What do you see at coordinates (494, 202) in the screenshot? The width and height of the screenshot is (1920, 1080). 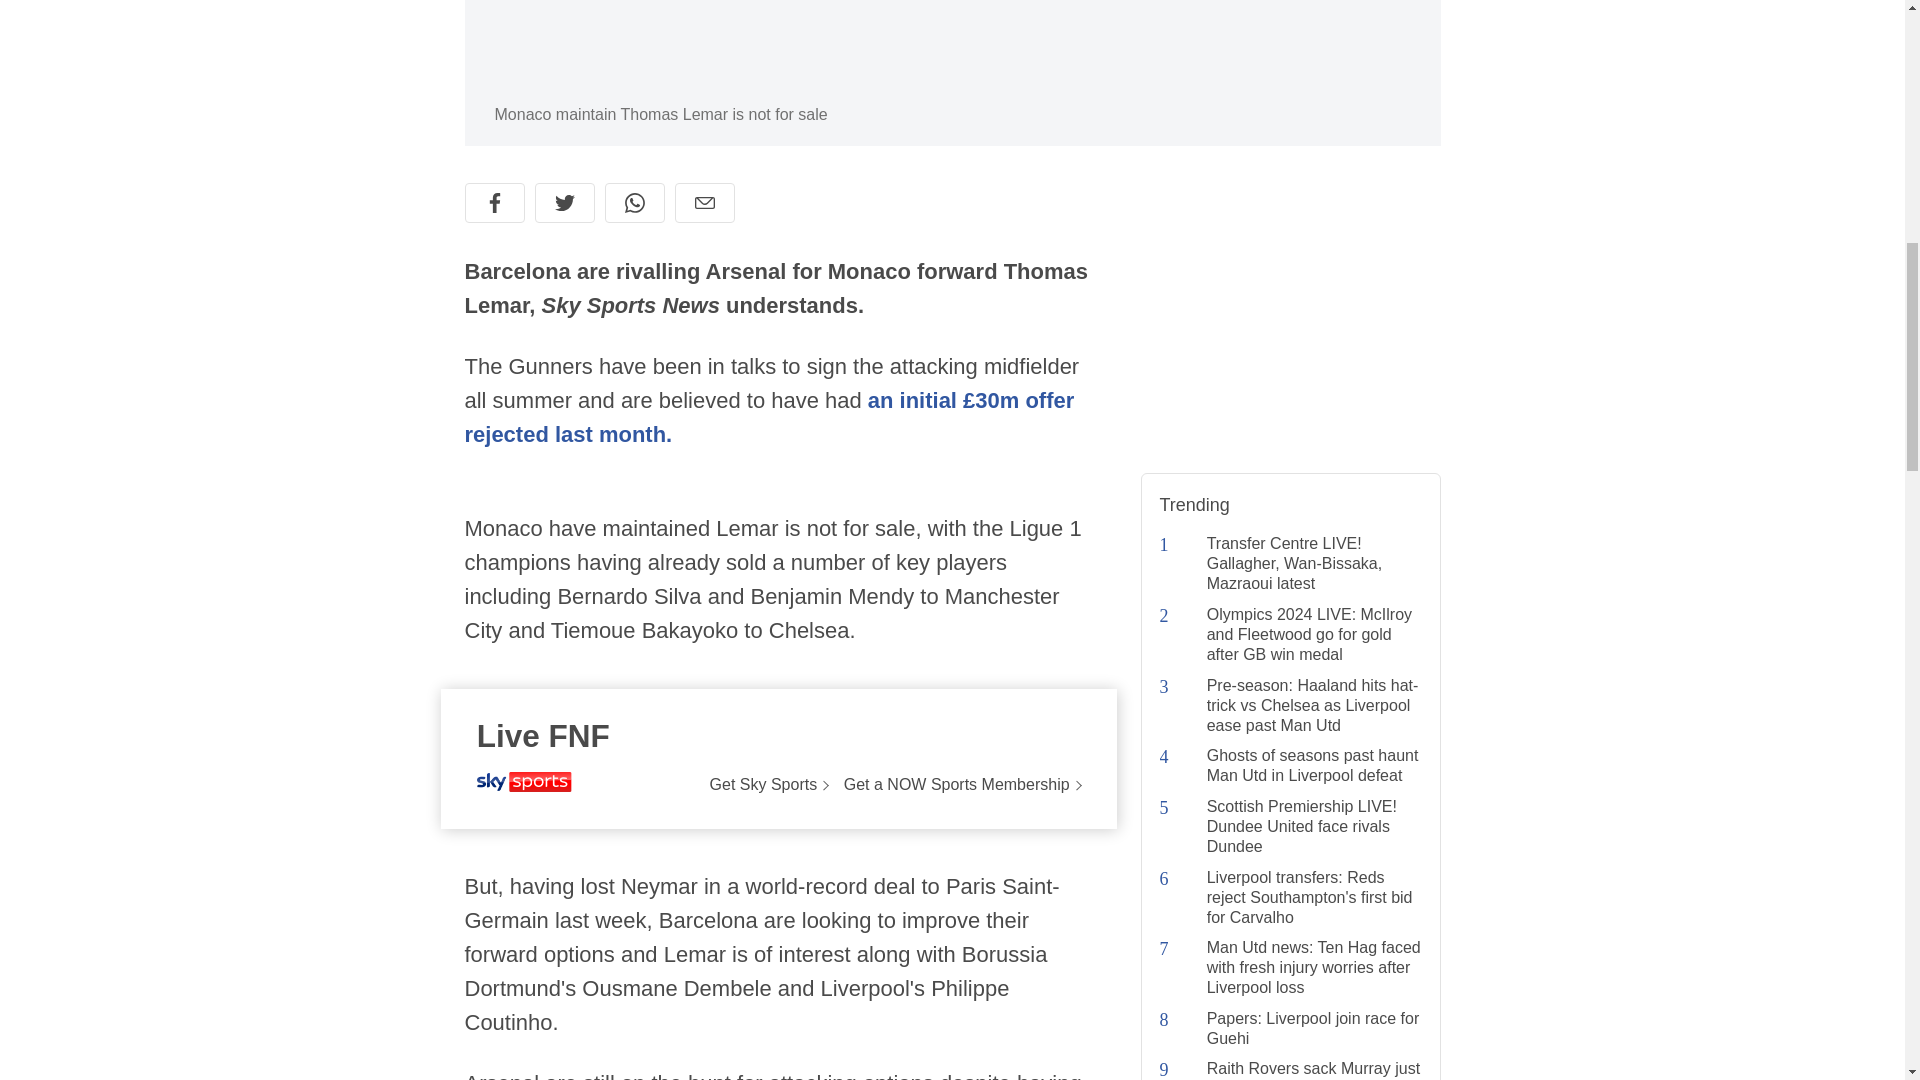 I see `Share on Facebook` at bounding box center [494, 202].